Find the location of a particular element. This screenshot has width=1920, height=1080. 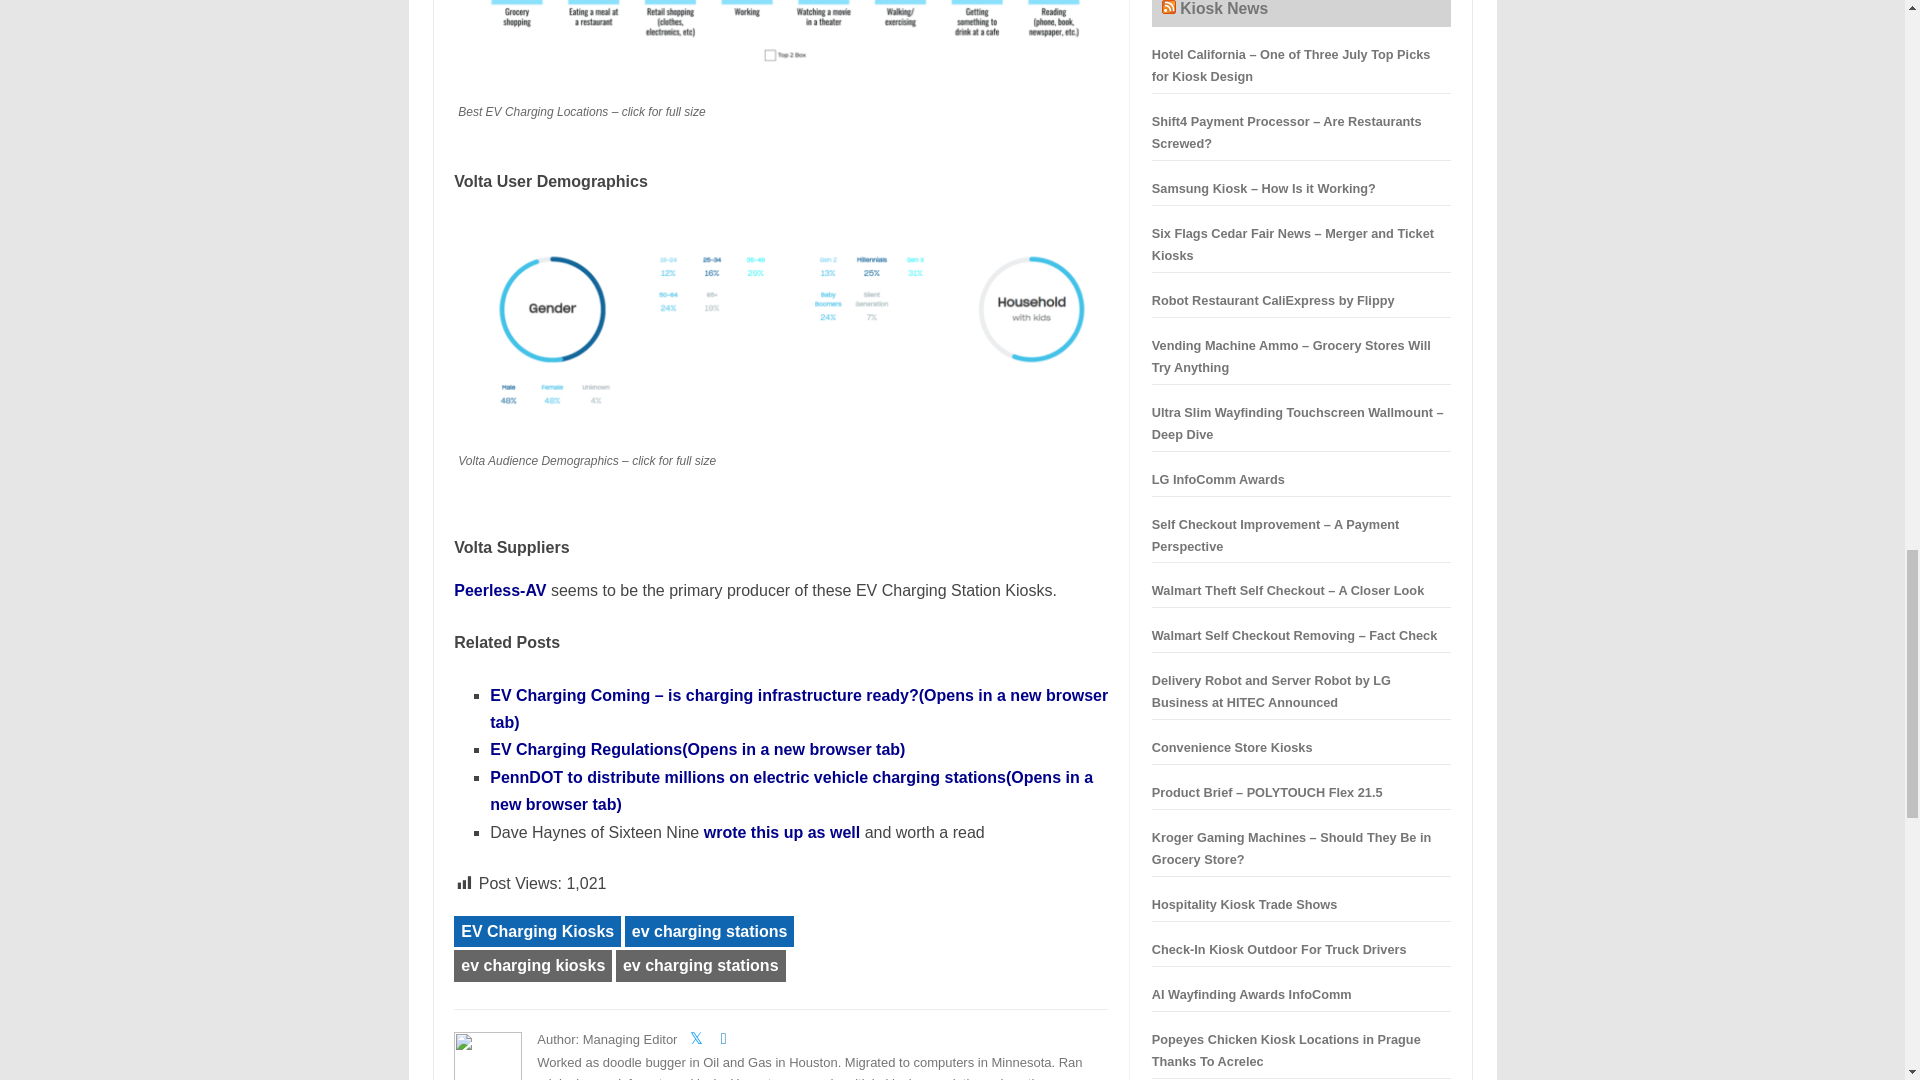

ev charging kiosks is located at coordinates (532, 966).